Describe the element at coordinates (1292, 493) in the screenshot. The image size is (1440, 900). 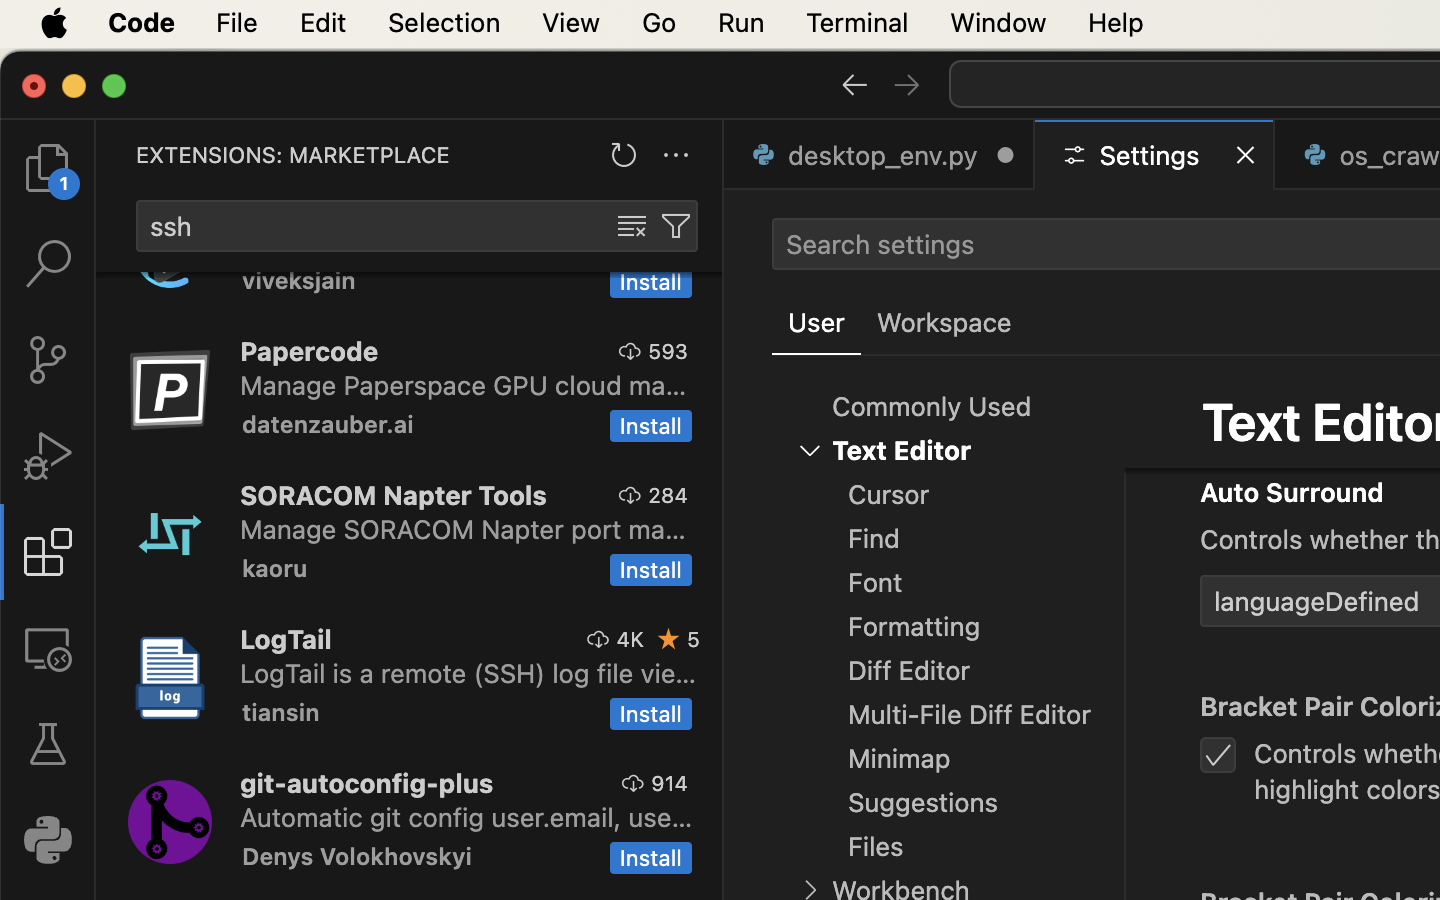
I see `Auto Surround` at that location.